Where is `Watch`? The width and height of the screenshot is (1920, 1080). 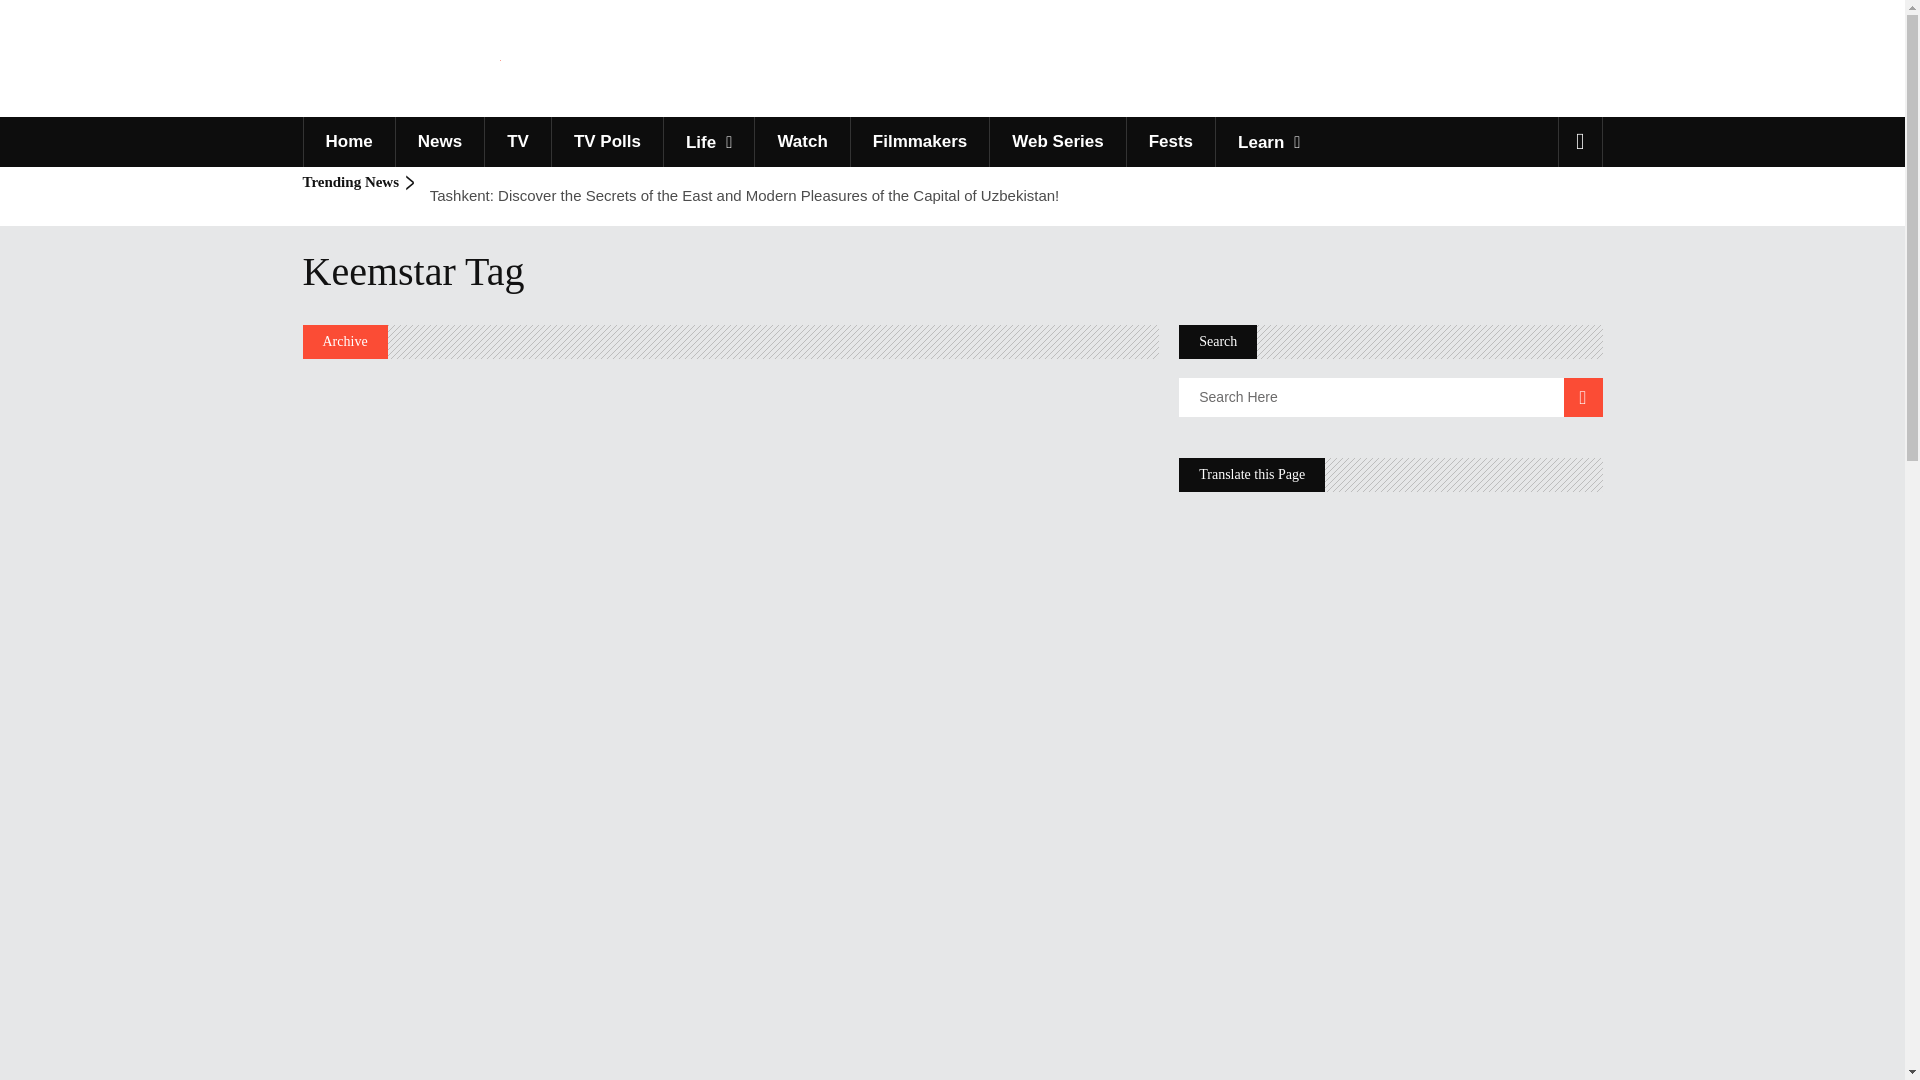
Watch is located at coordinates (801, 142).